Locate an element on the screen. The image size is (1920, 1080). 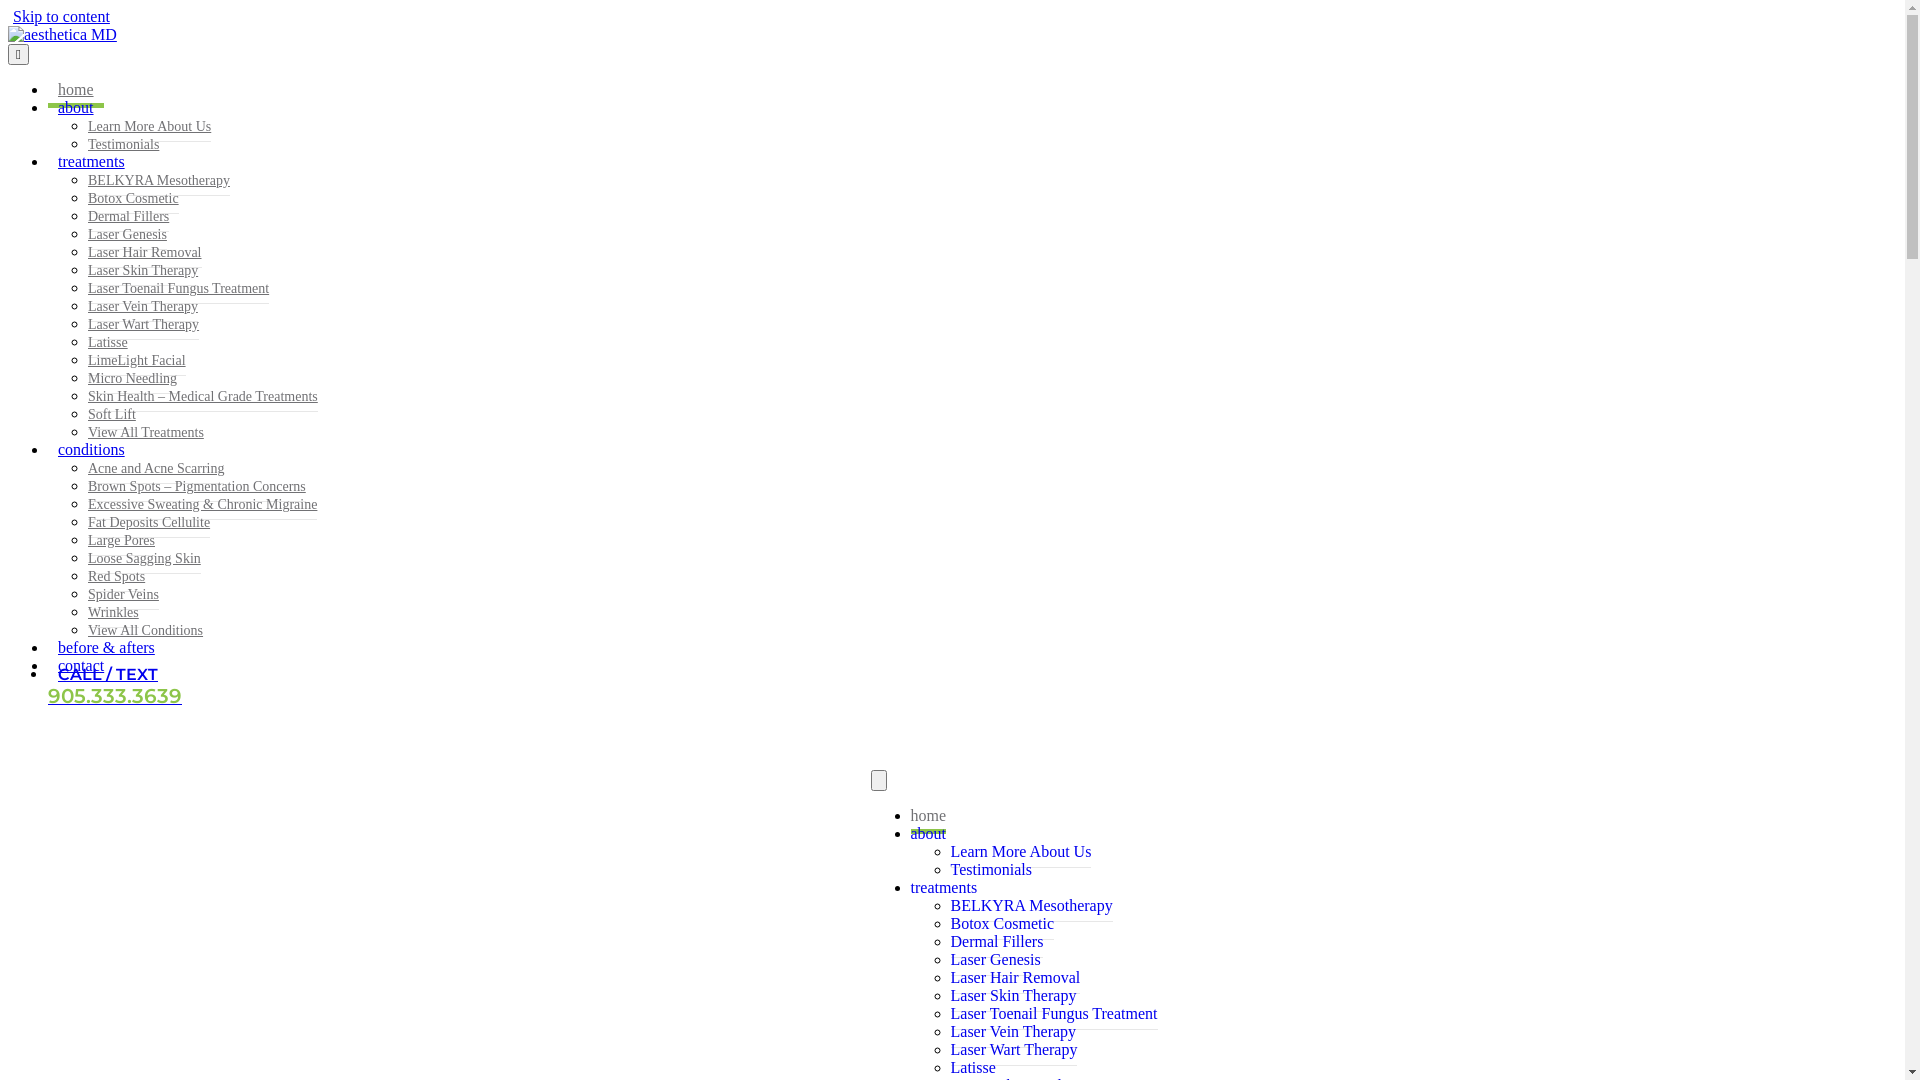
home is located at coordinates (928, 820).